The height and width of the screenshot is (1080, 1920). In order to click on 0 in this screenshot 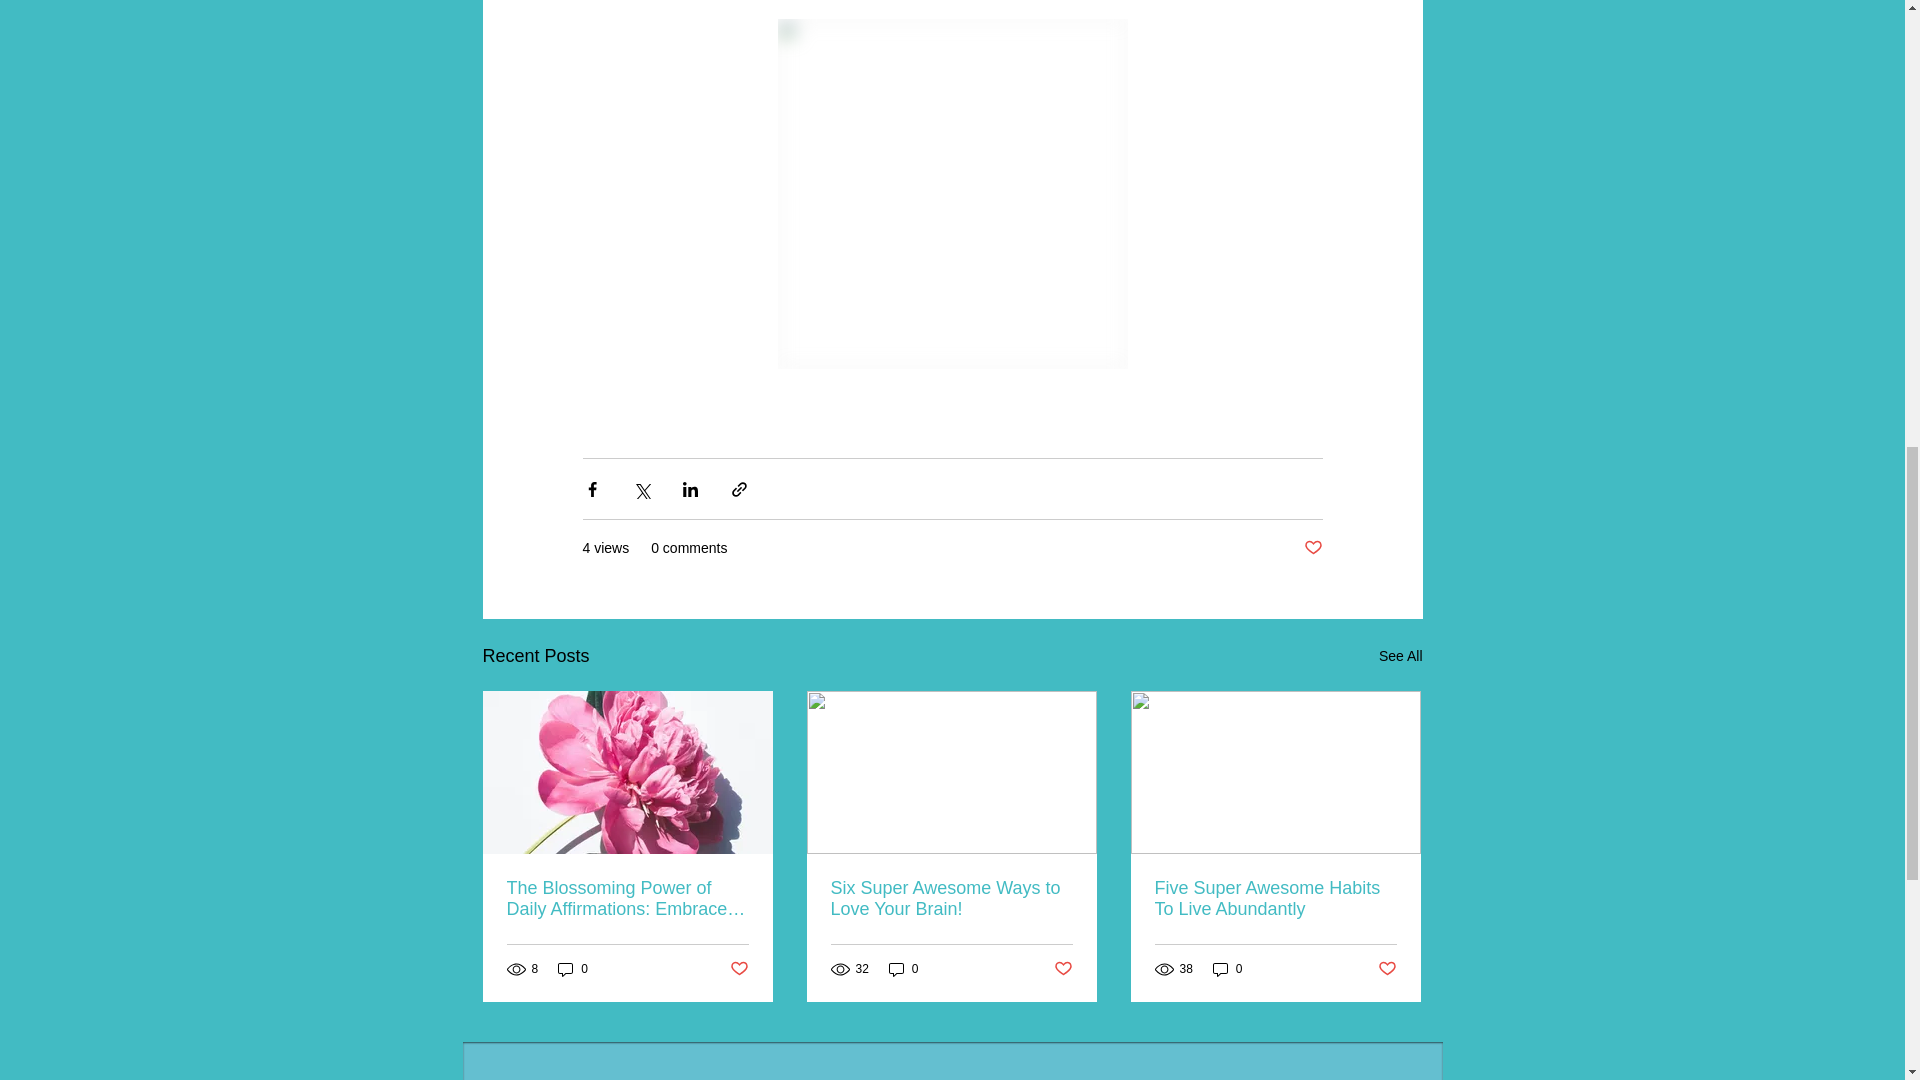, I will do `click(572, 969)`.